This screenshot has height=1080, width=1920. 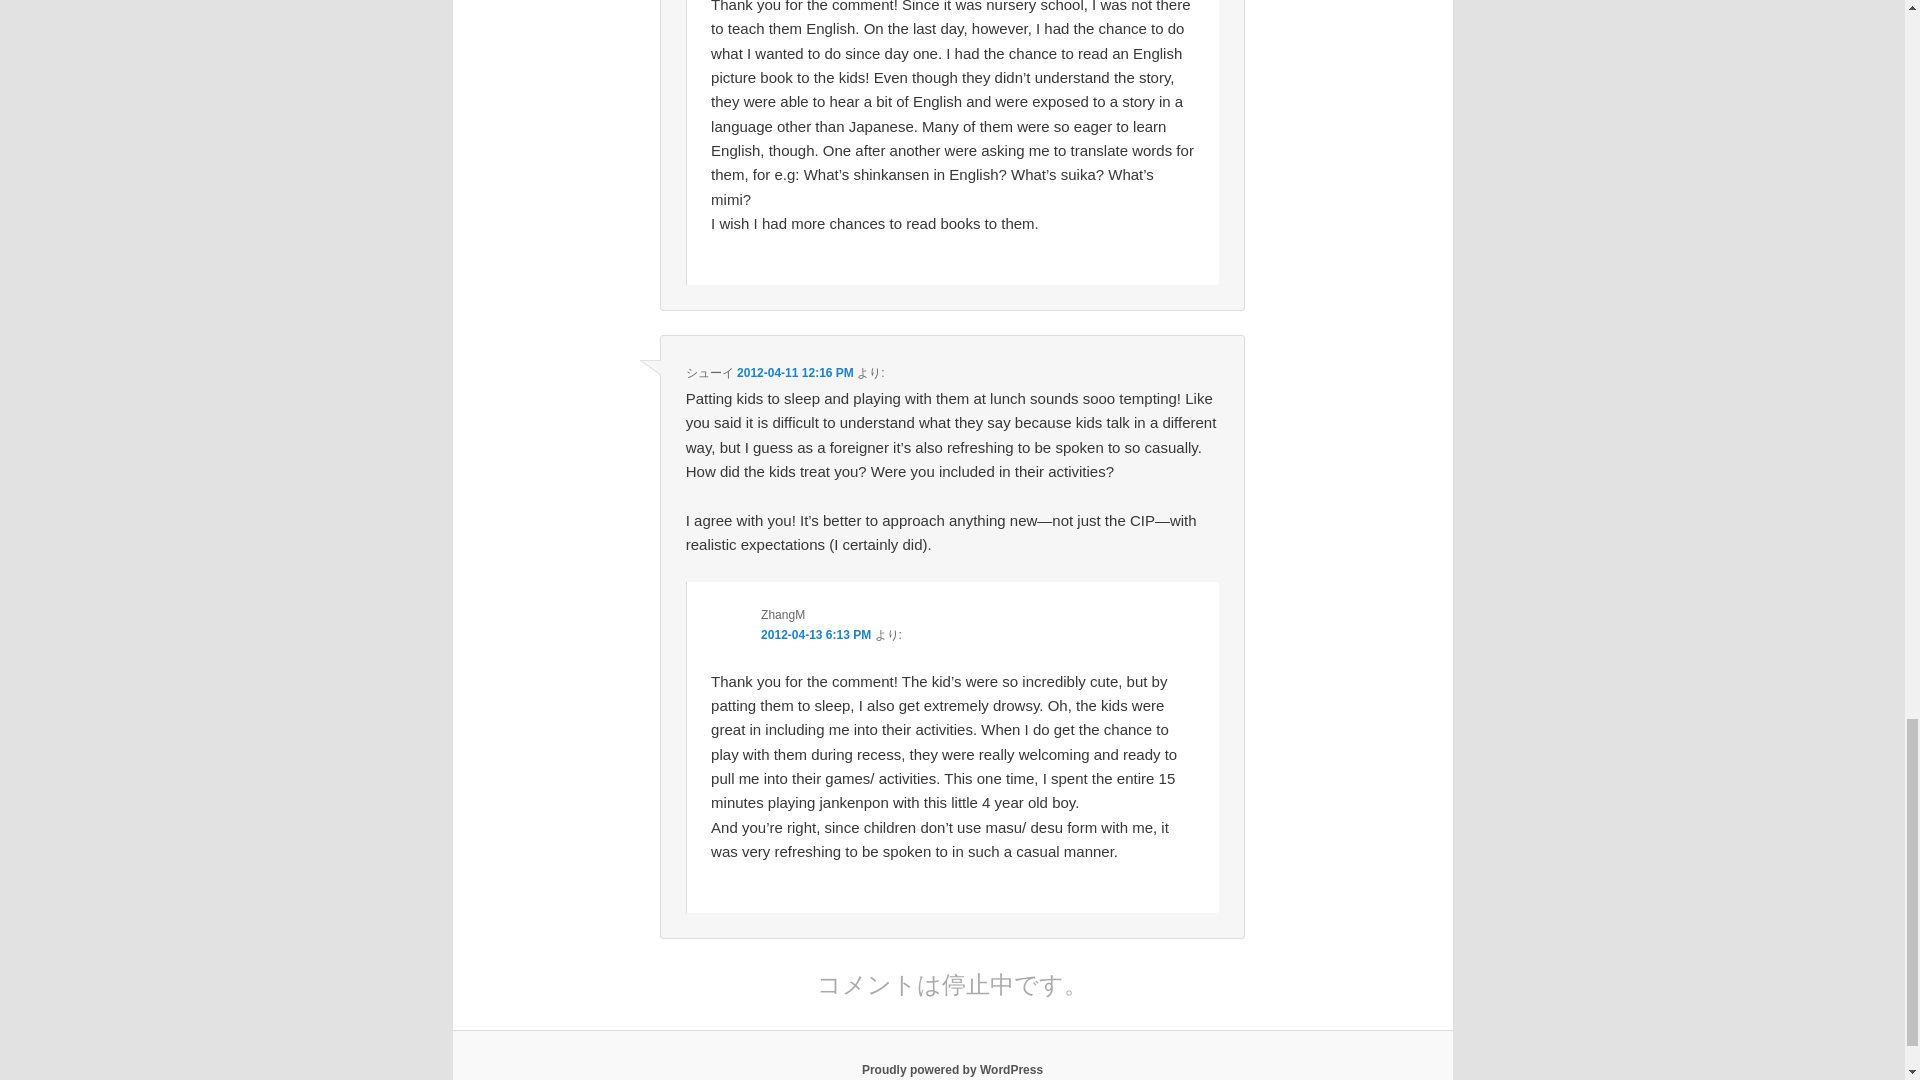 I want to click on 2012-04-11 12:16 PM, so click(x=796, y=373).